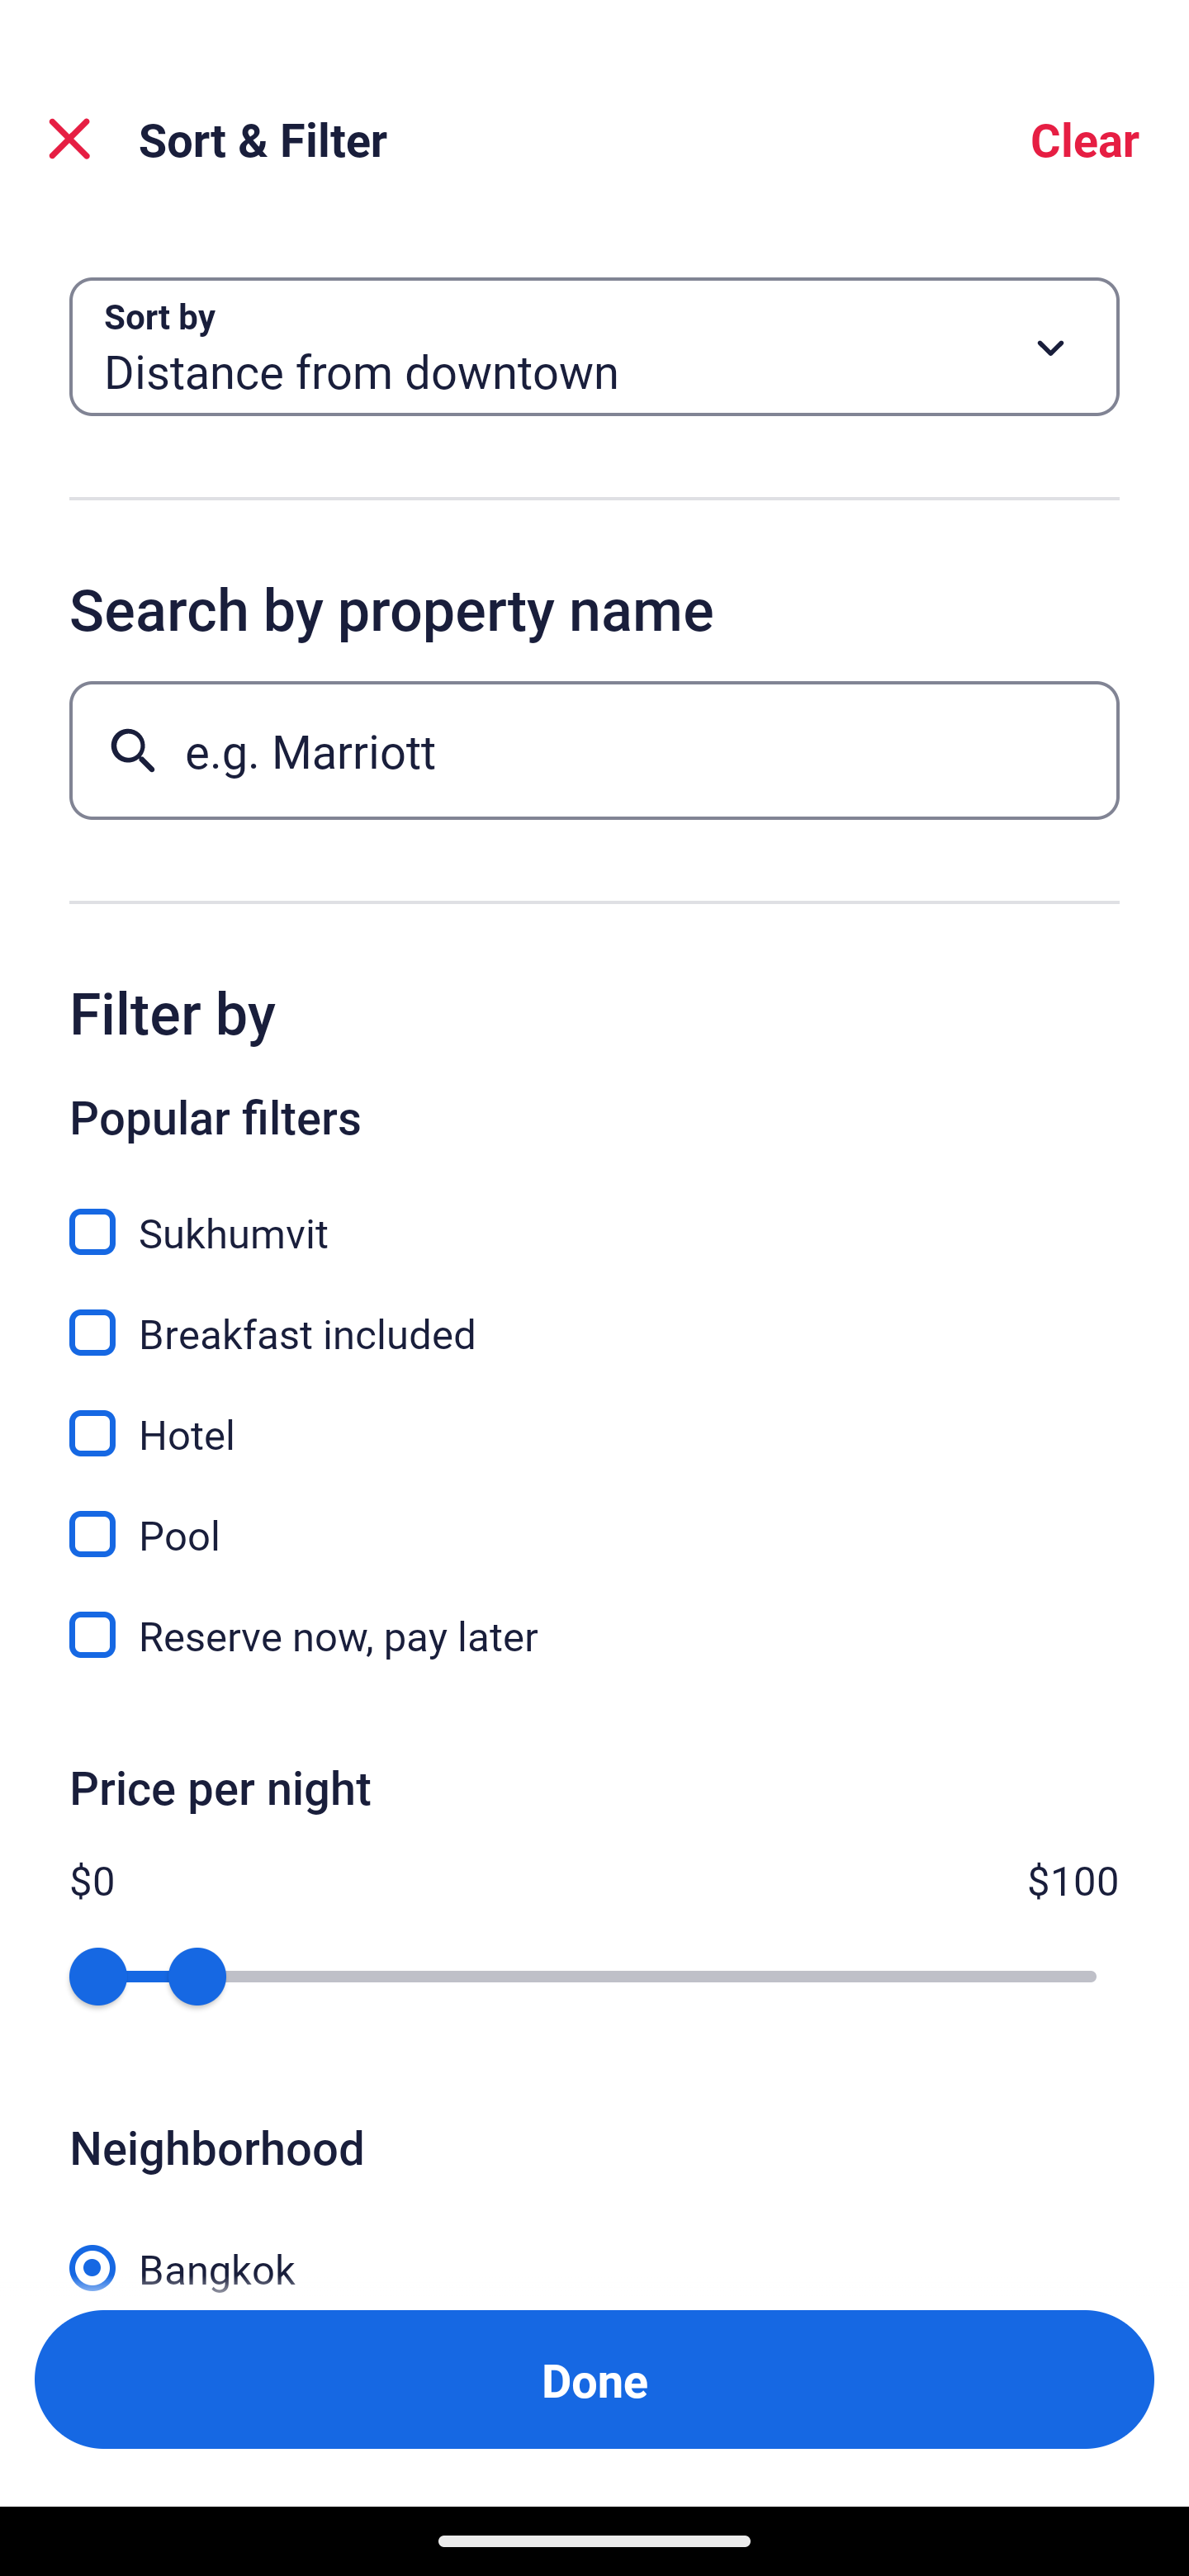 The height and width of the screenshot is (2576, 1189). What do you see at coordinates (594, 347) in the screenshot?
I see `Sort by Button Distance from downtown` at bounding box center [594, 347].